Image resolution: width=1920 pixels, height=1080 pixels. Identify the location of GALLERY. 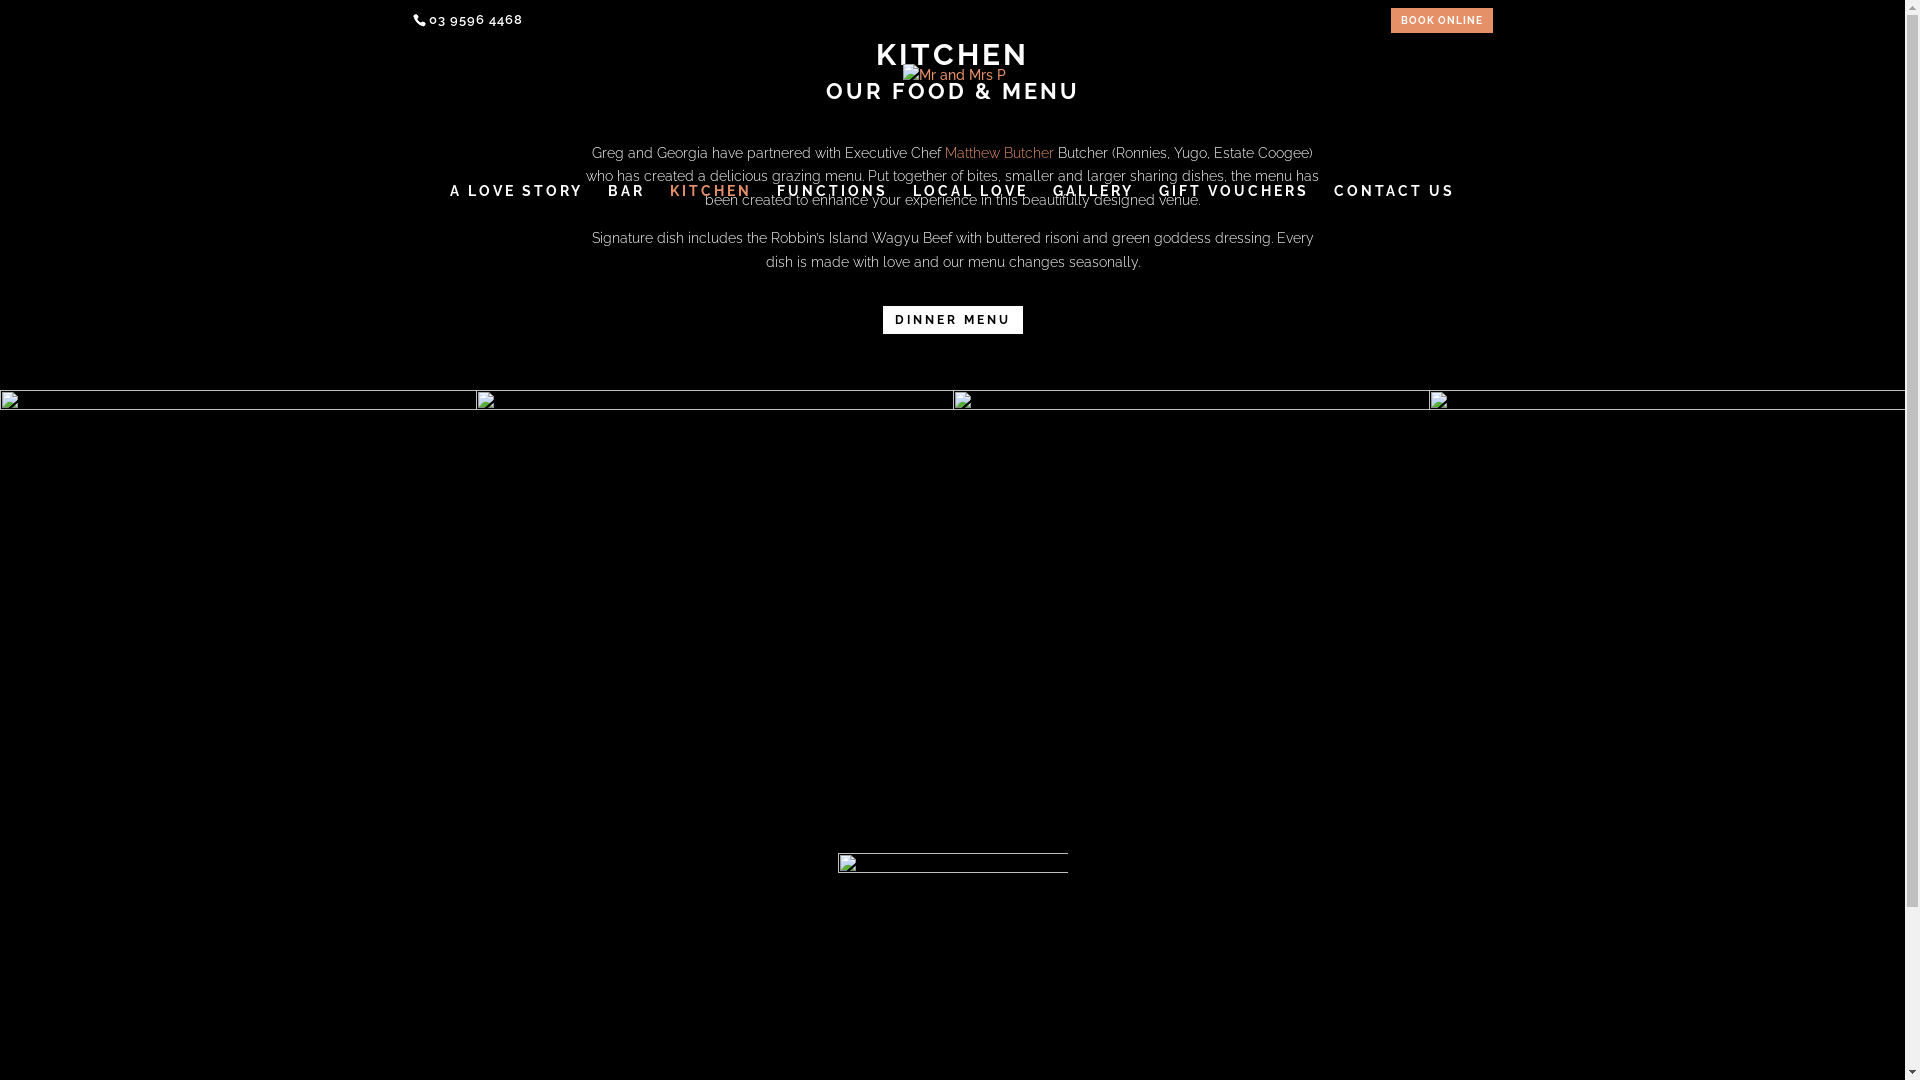
(1094, 204).